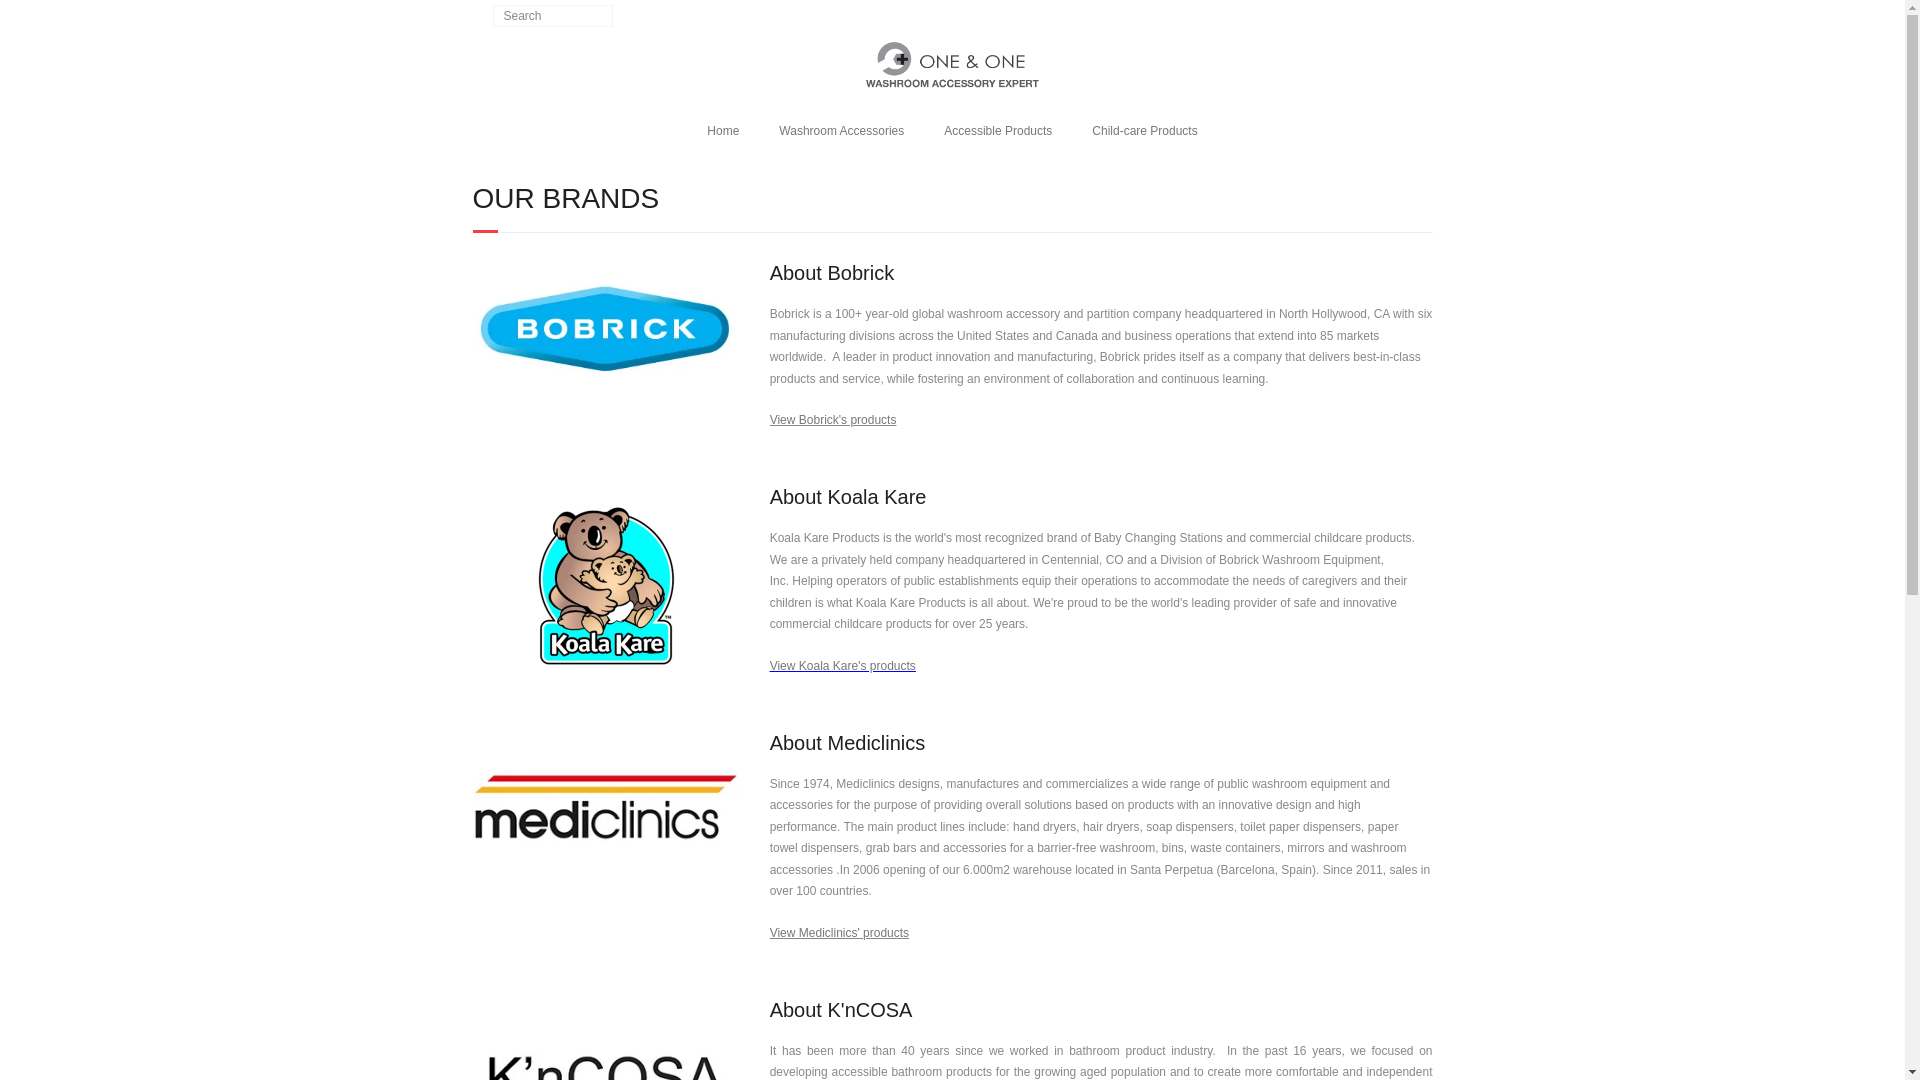  What do you see at coordinates (1144, 131) in the screenshot?
I see `Child-care Products` at bounding box center [1144, 131].